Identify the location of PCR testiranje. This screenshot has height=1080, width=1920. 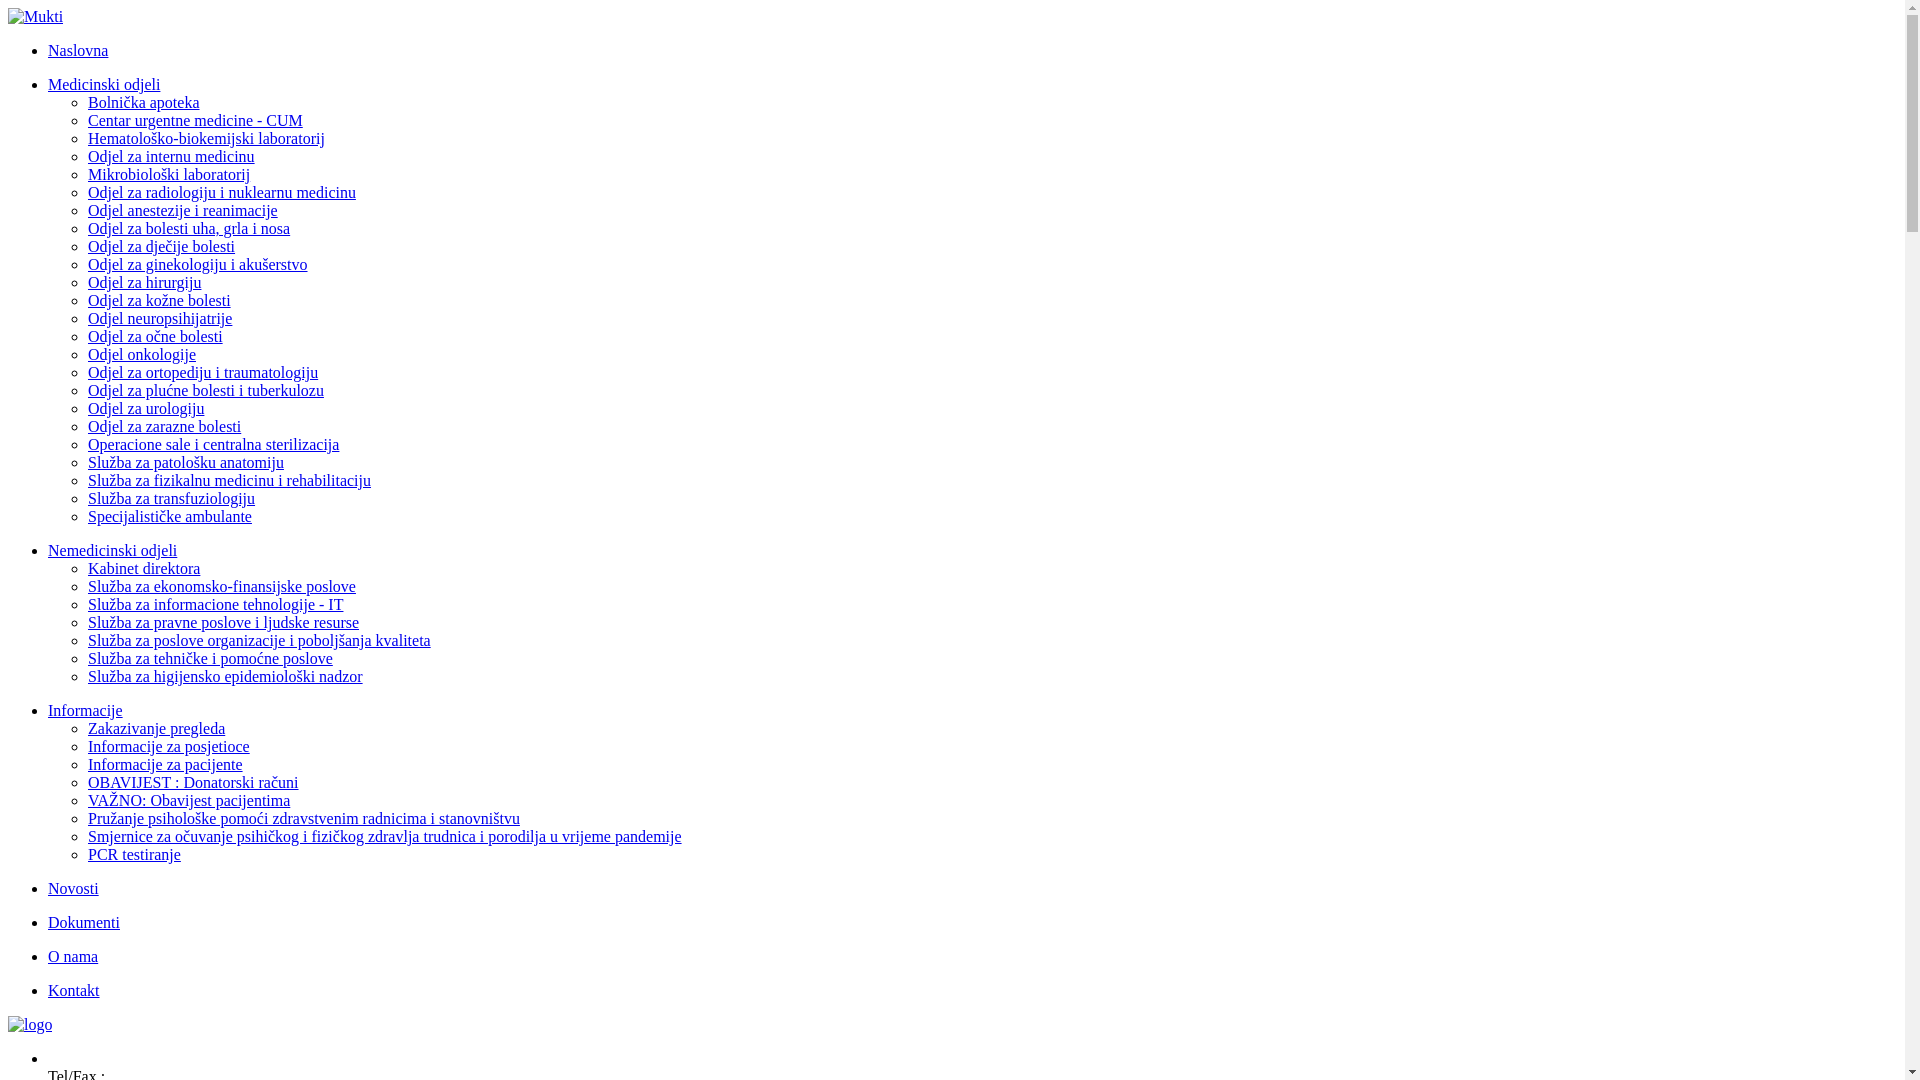
(134, 854).